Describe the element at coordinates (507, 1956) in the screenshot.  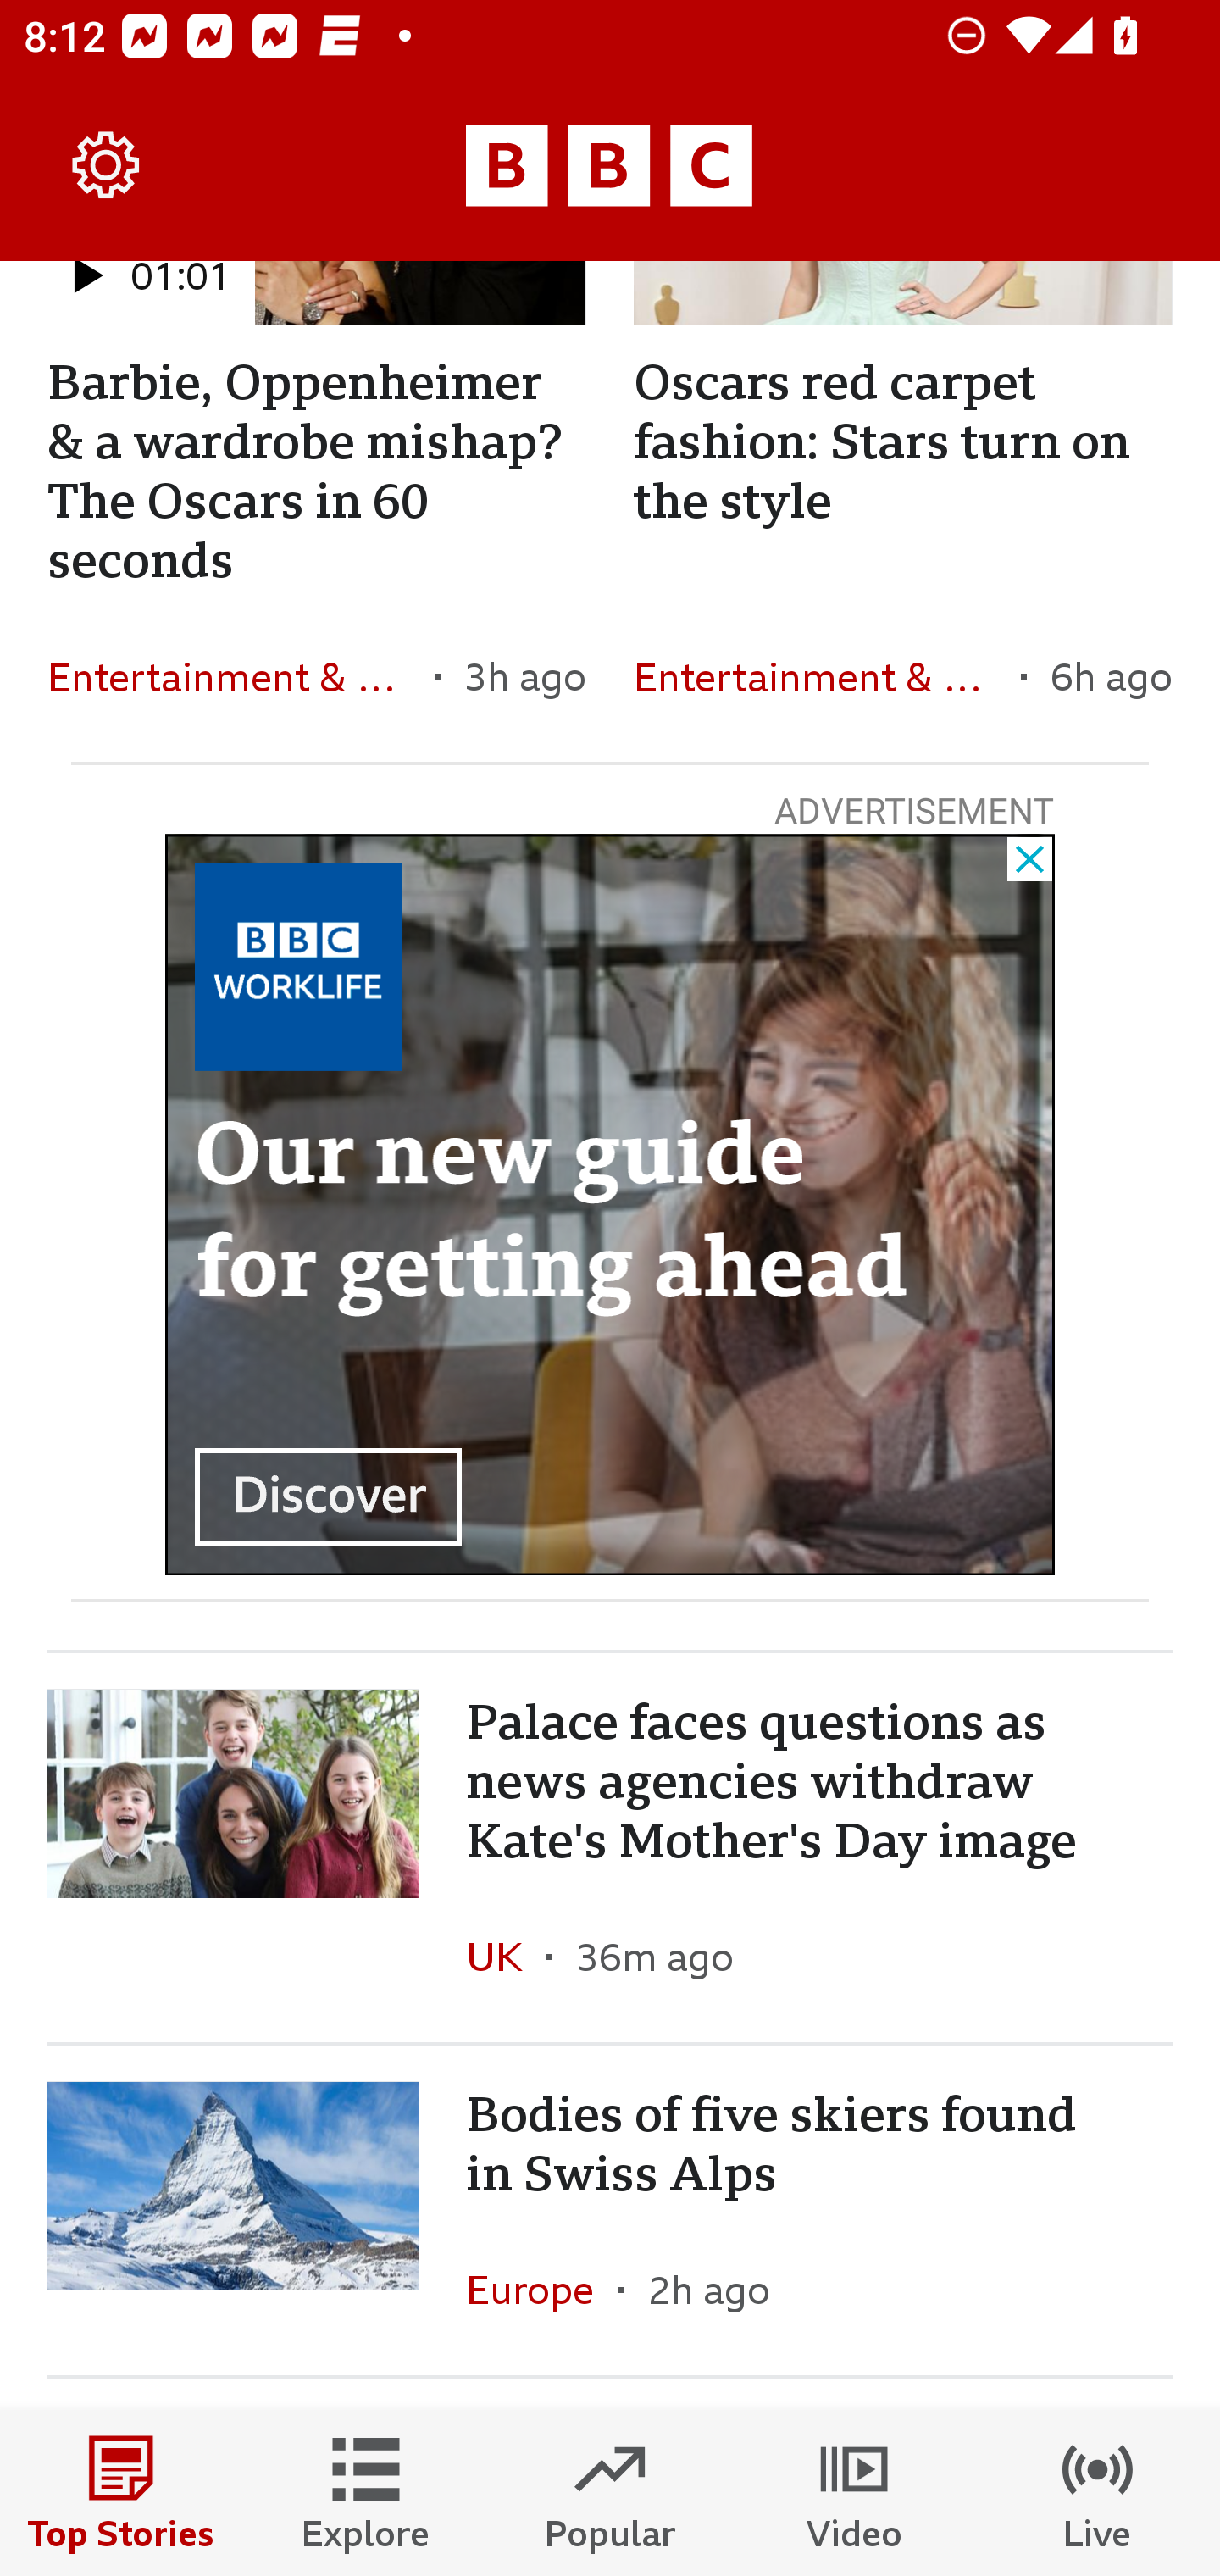
I see `UK In the section UK` at that location.